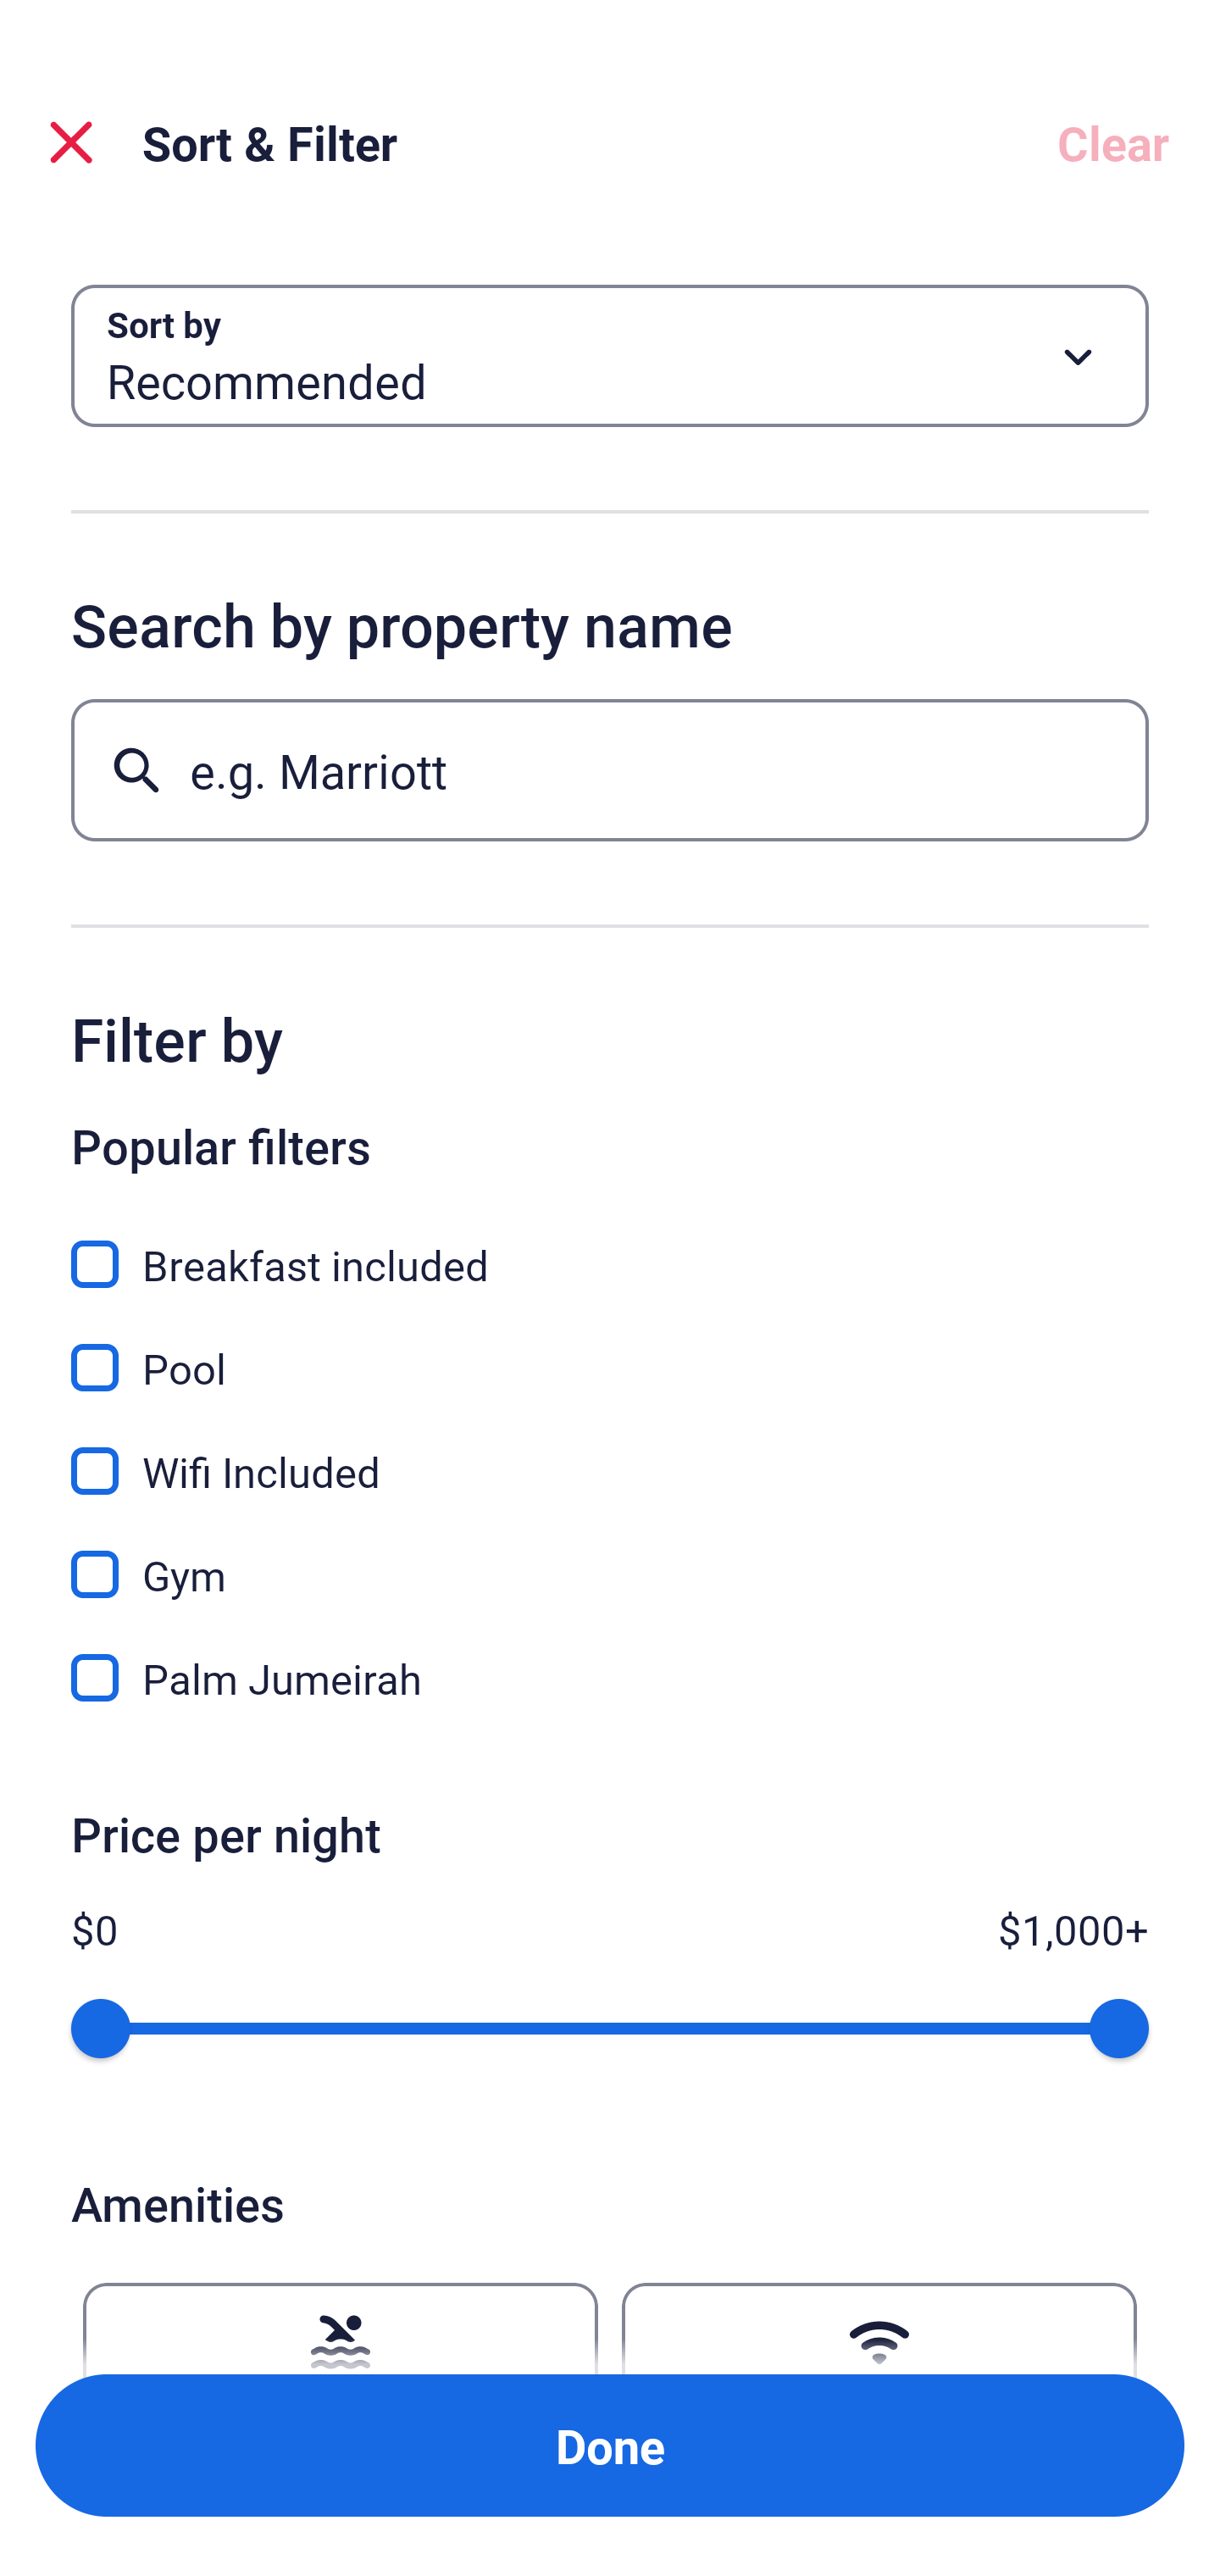 This screenshot has height=2576, width=1220. I want to click on Sort by Button Recommended, so click(610, 356).